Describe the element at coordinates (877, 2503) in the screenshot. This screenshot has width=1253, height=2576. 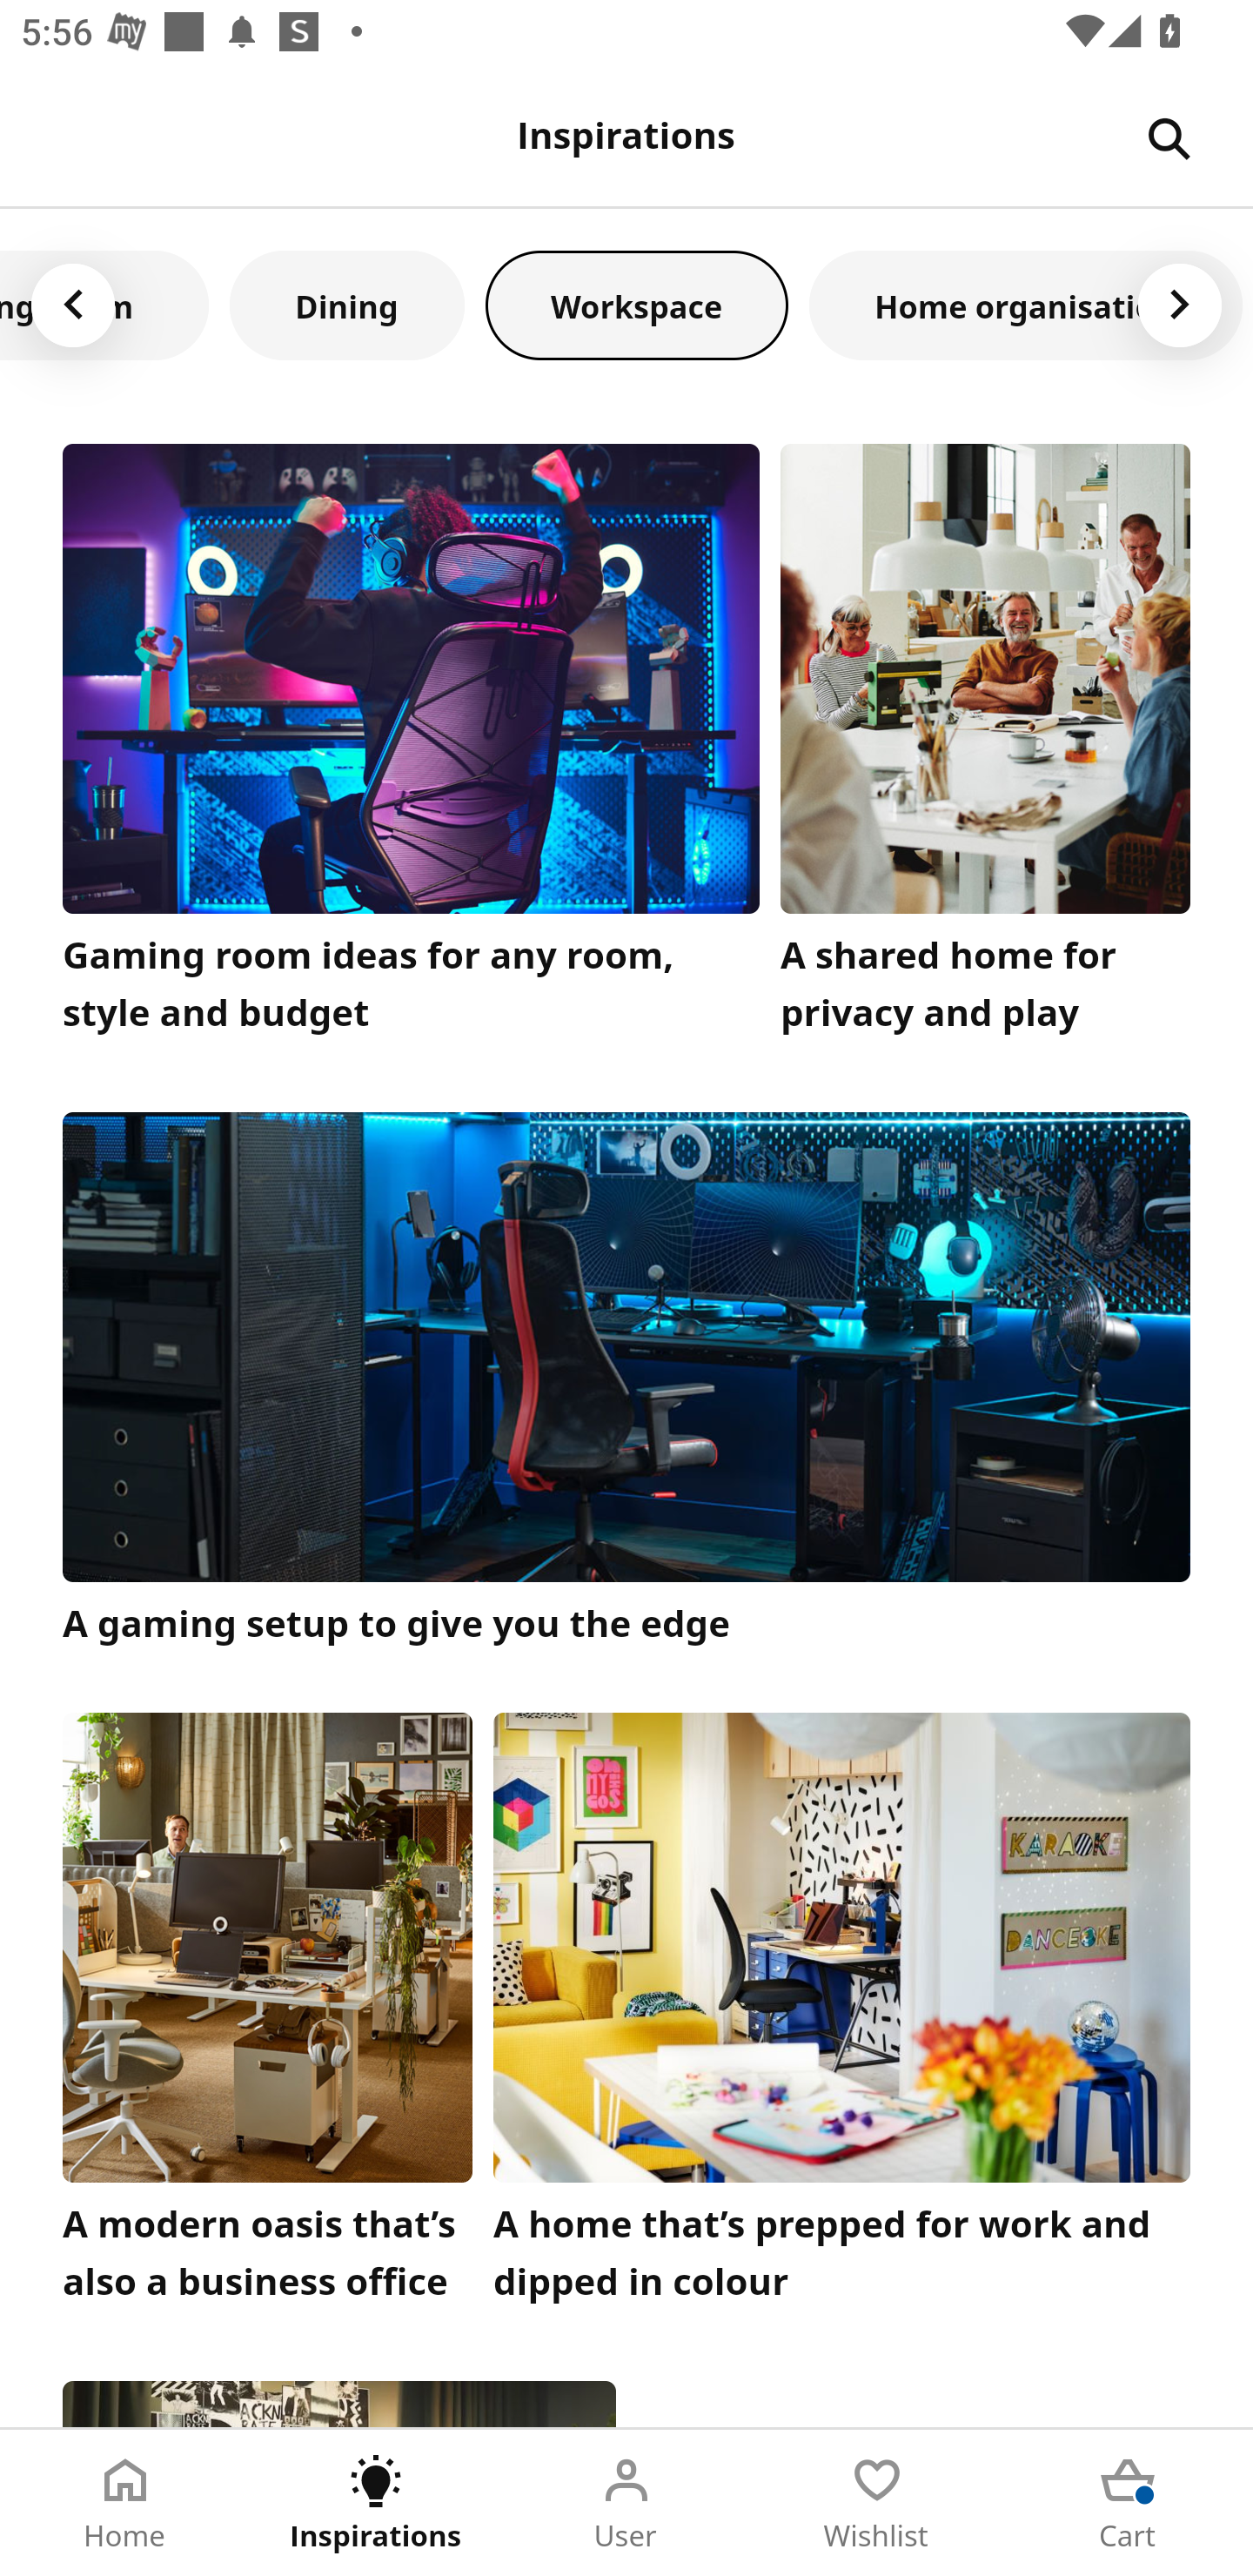
I see `Wishlist
Tab 4 of 5` at that location.